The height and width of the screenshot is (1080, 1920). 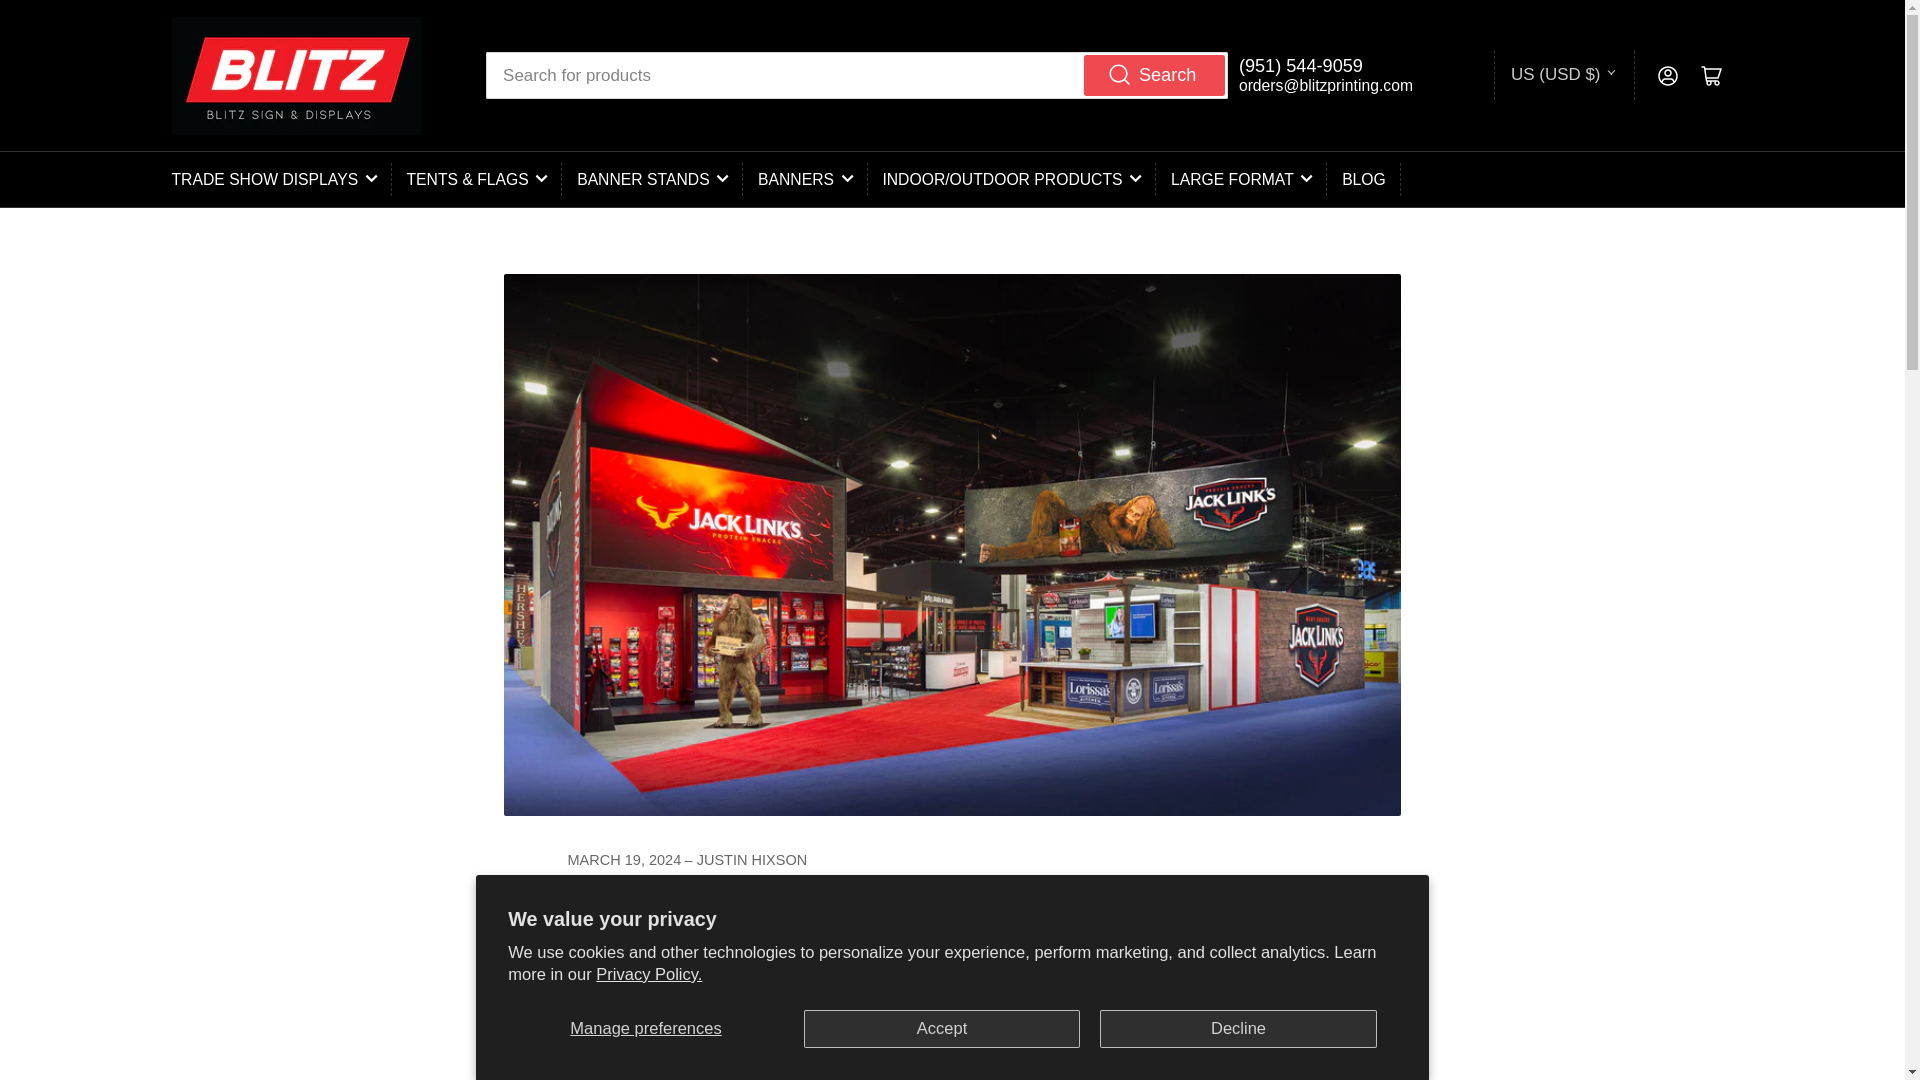 I want to click on Decline, so click(x=1238, y=1028).